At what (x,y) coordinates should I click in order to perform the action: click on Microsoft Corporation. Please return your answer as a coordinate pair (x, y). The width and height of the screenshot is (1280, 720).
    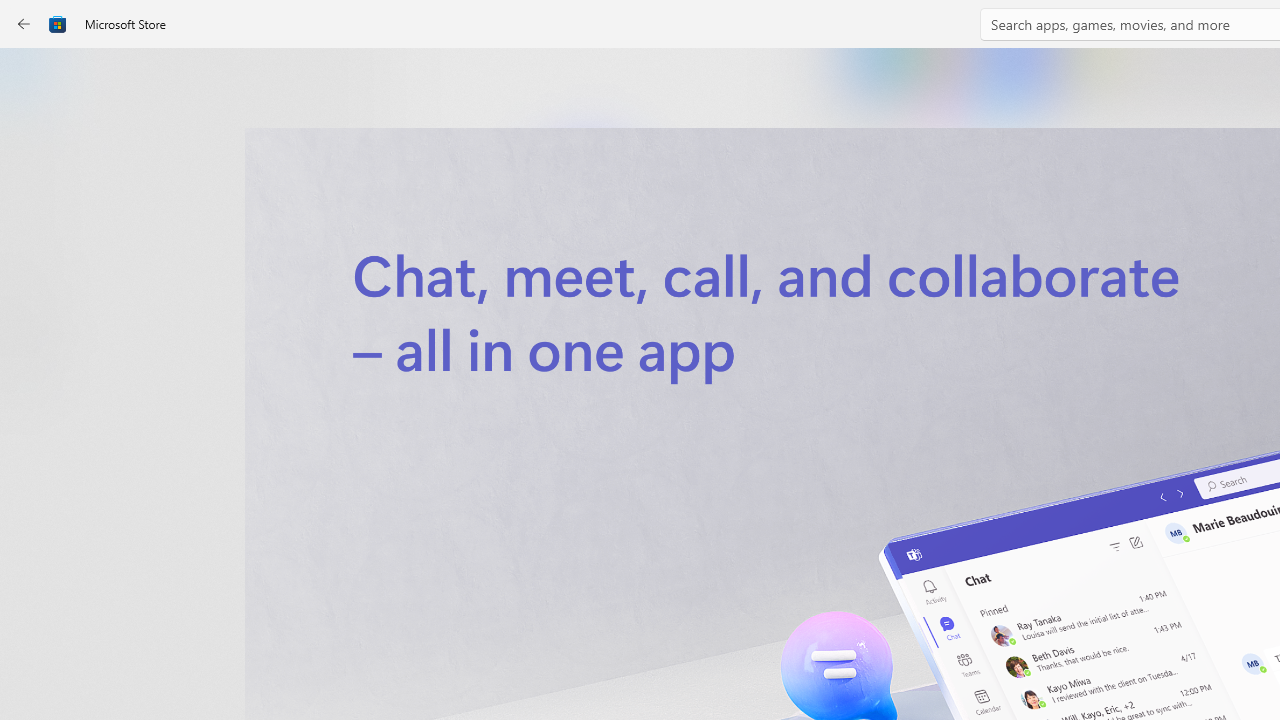
    Looking at the image, I should click on (674, 333).